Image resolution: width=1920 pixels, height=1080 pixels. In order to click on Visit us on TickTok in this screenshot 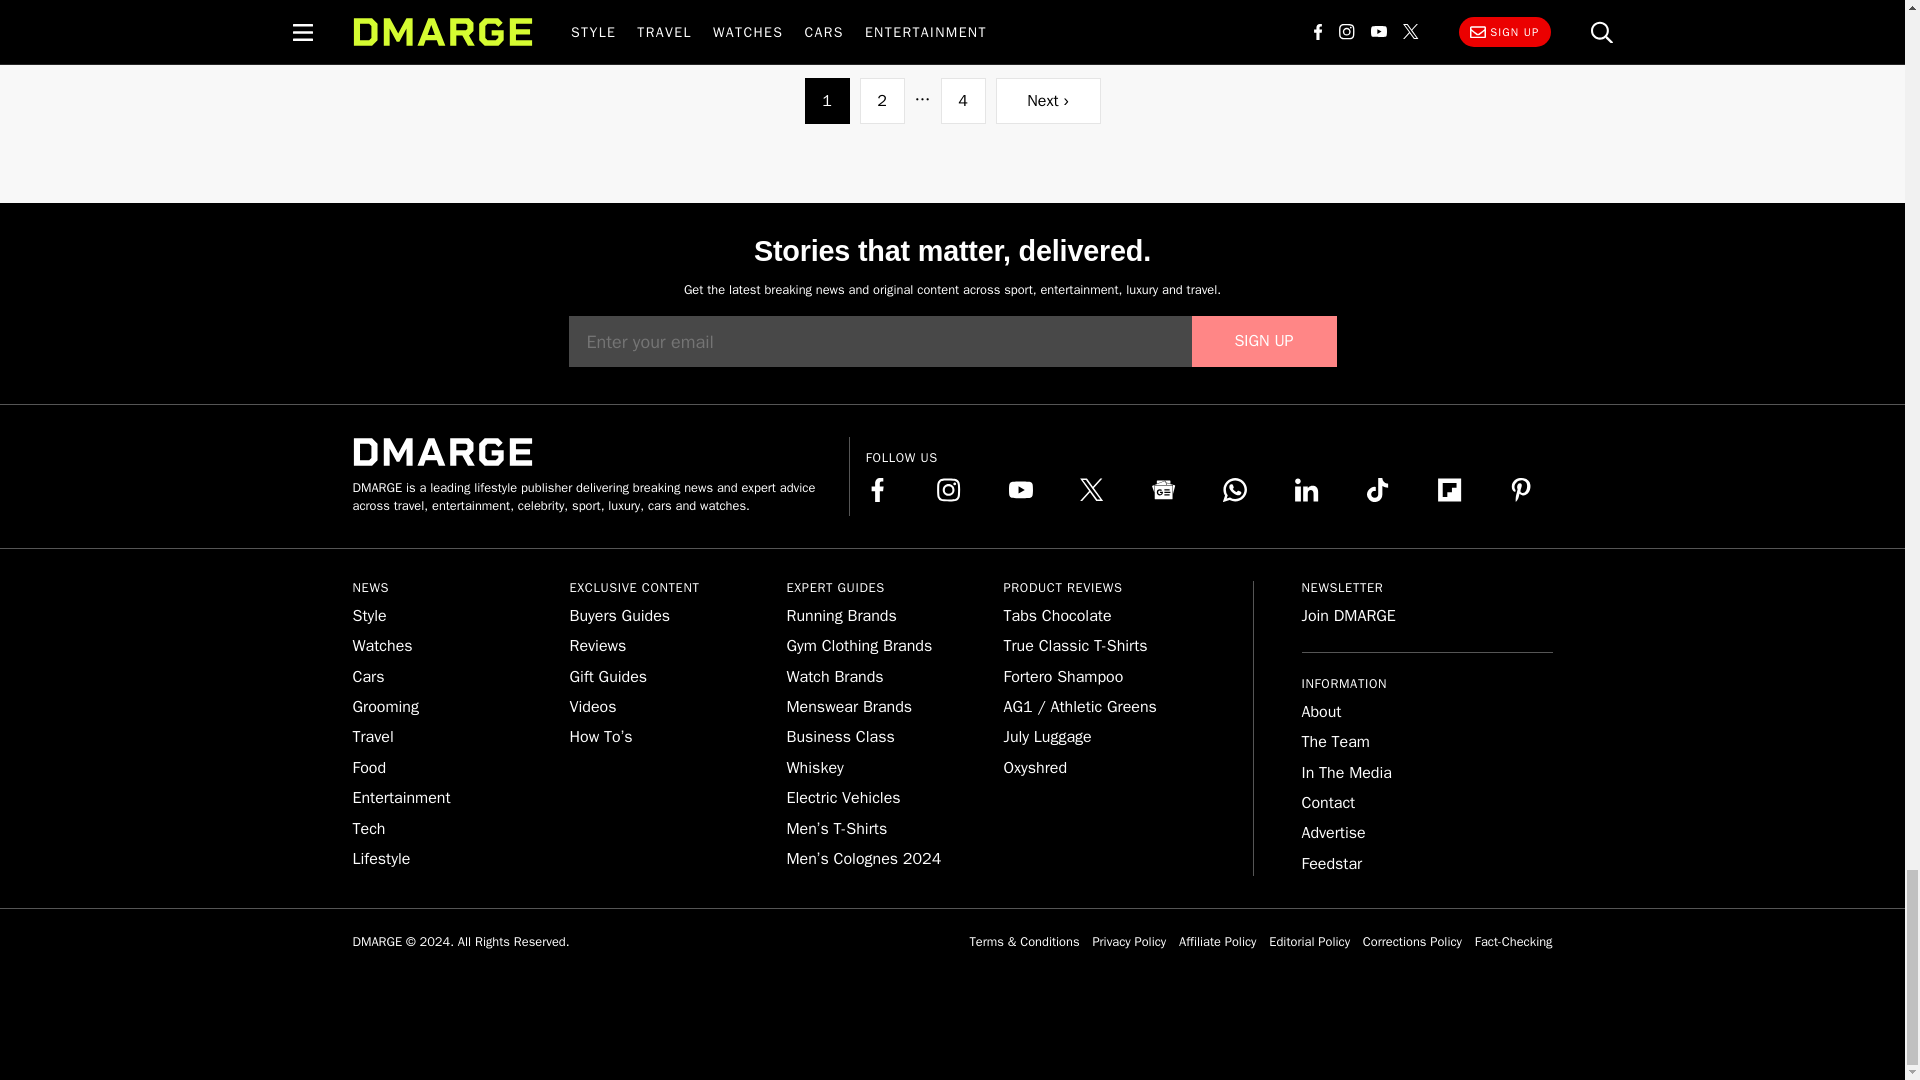, I will do `click(1378, 490)`.